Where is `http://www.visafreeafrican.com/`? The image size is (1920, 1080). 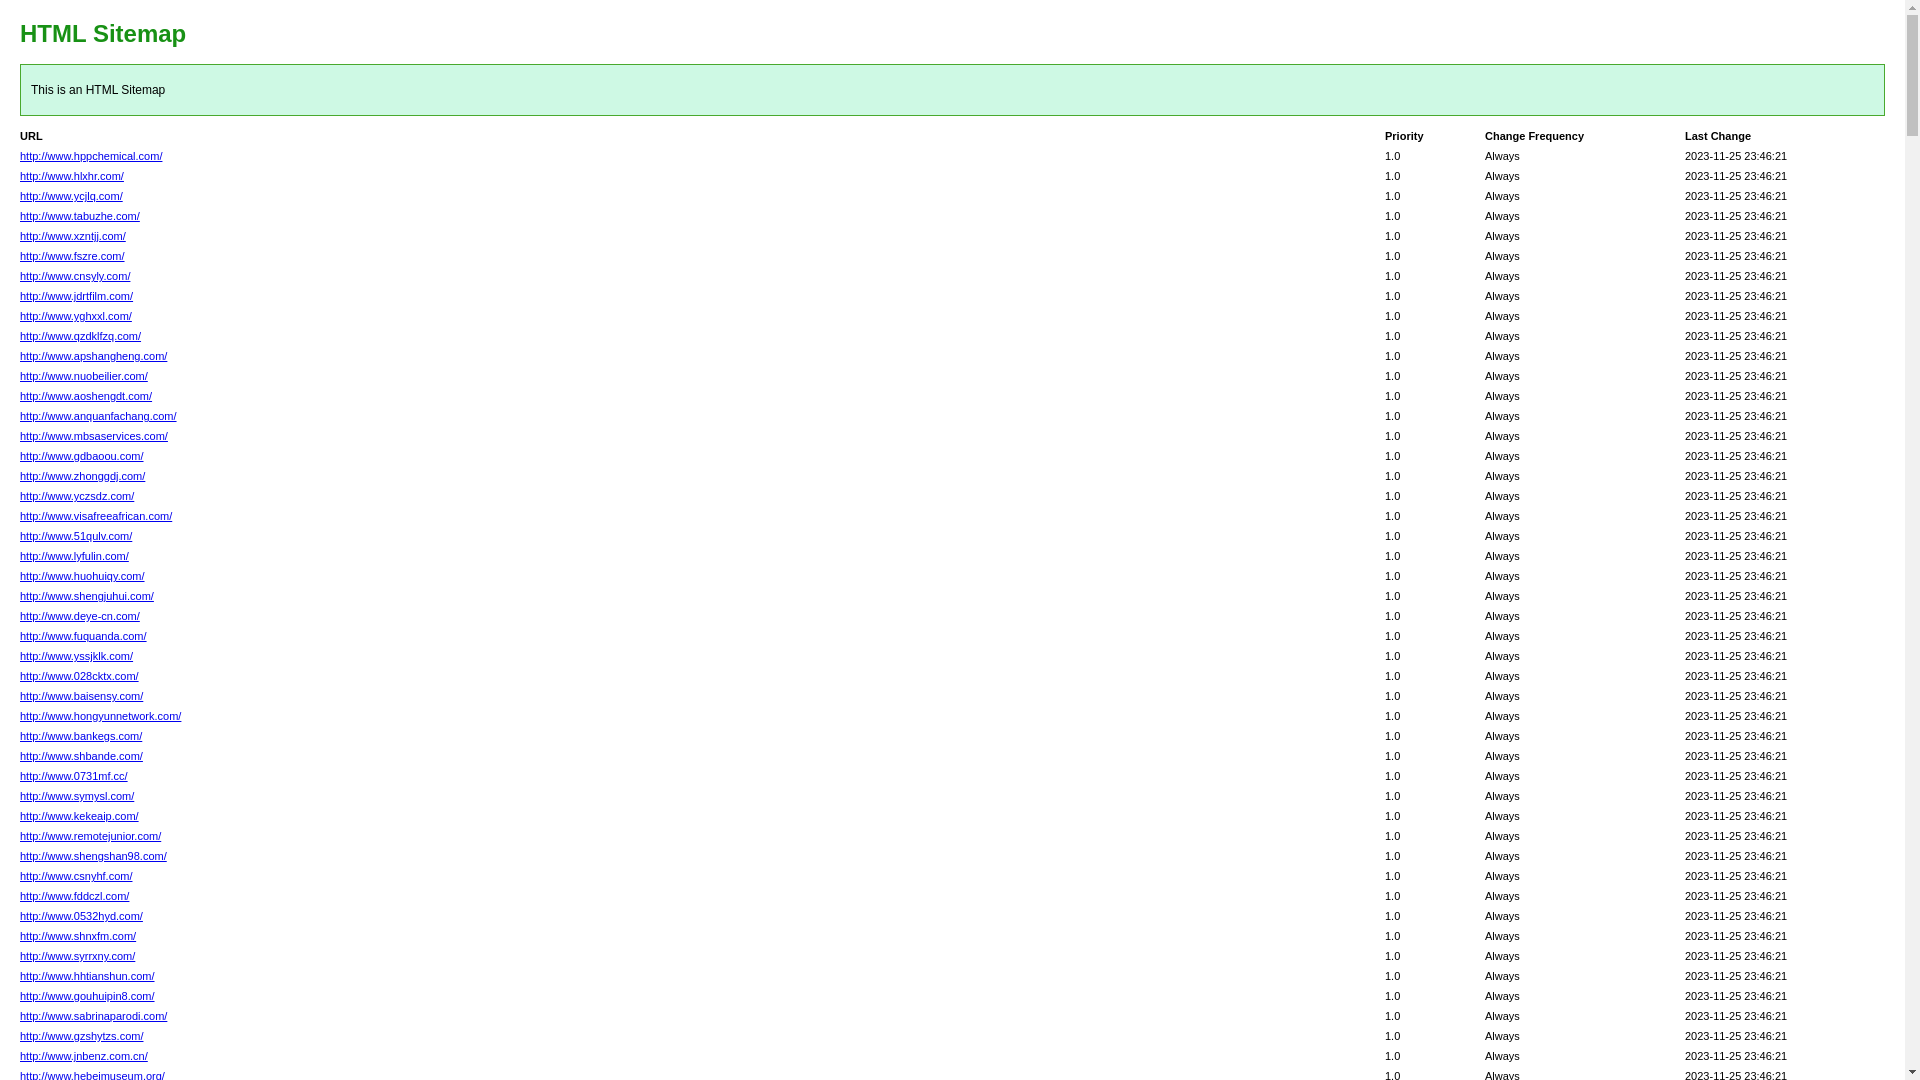 http://www.visafreeafrican.com/ is located at coordinates (96, 516).